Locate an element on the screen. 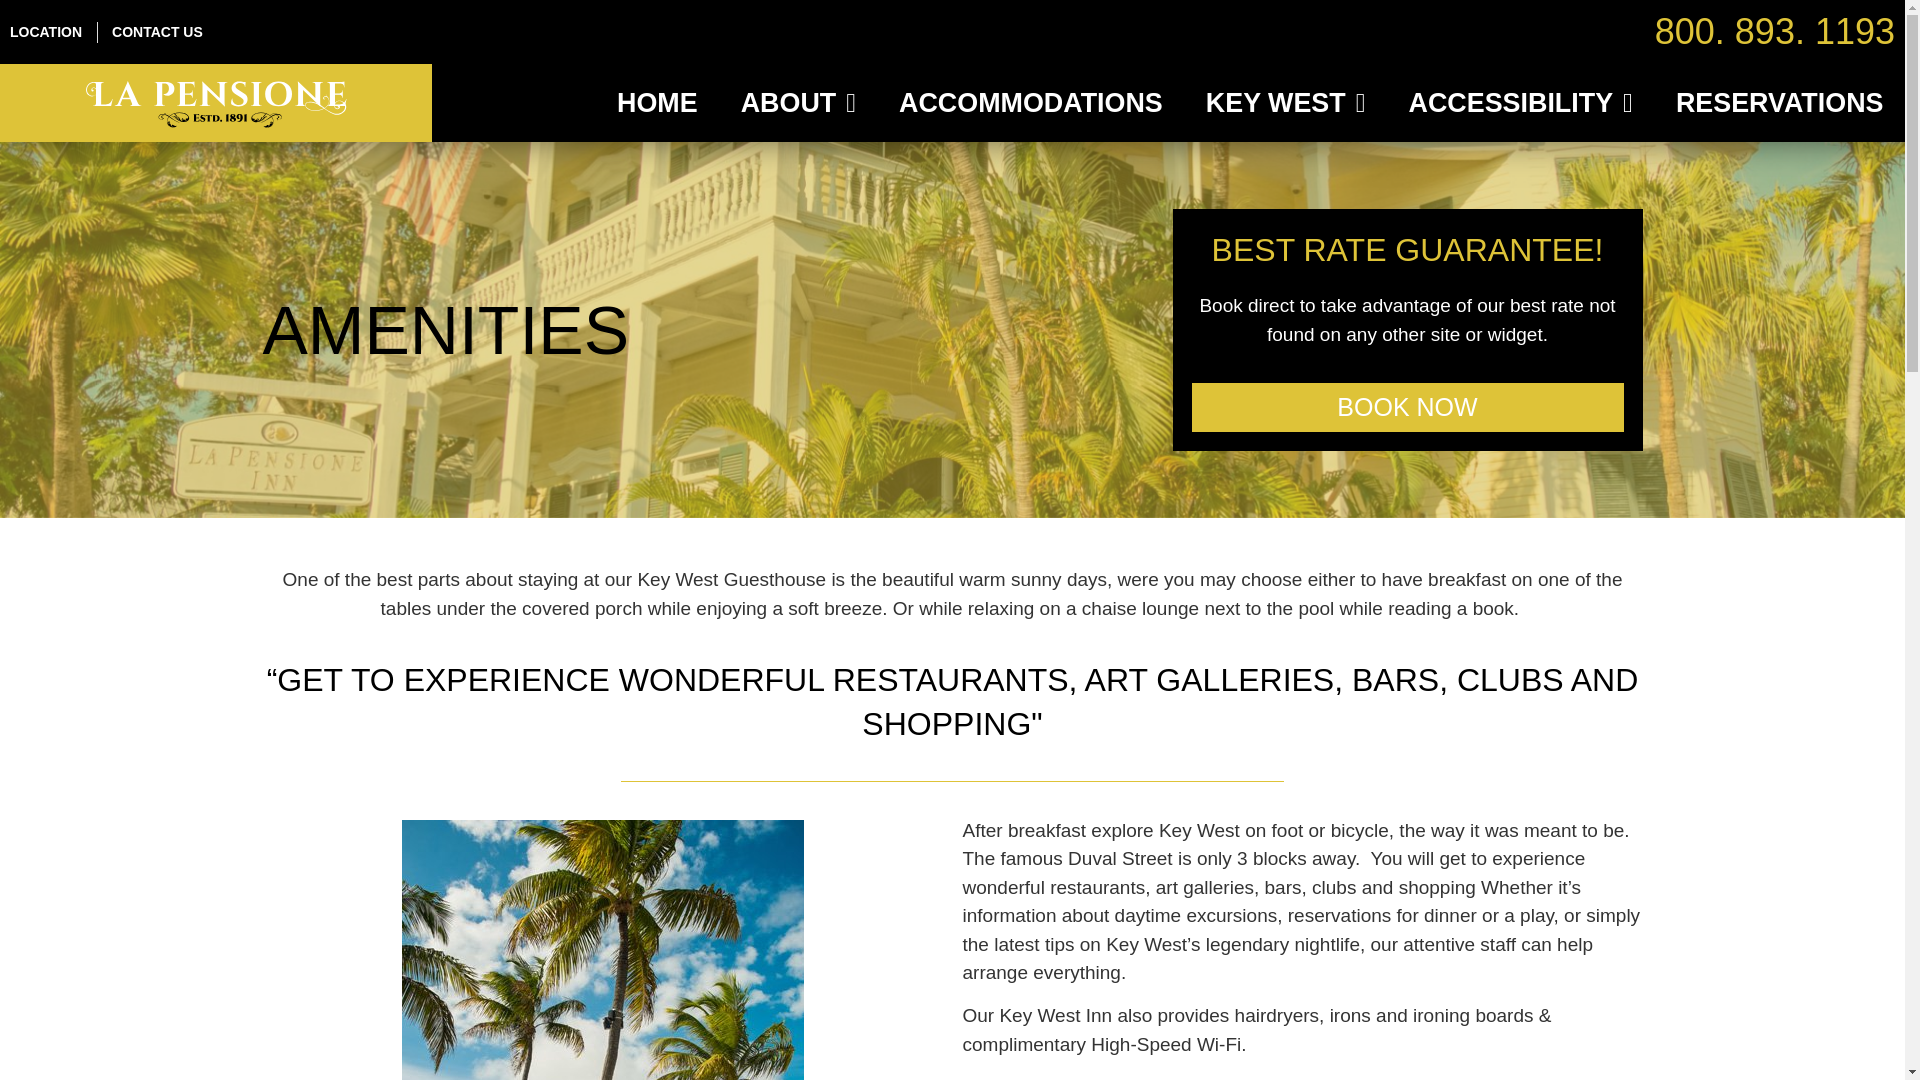 The image size is (1920, 1080). HOME is located at coordinates (658, 102).